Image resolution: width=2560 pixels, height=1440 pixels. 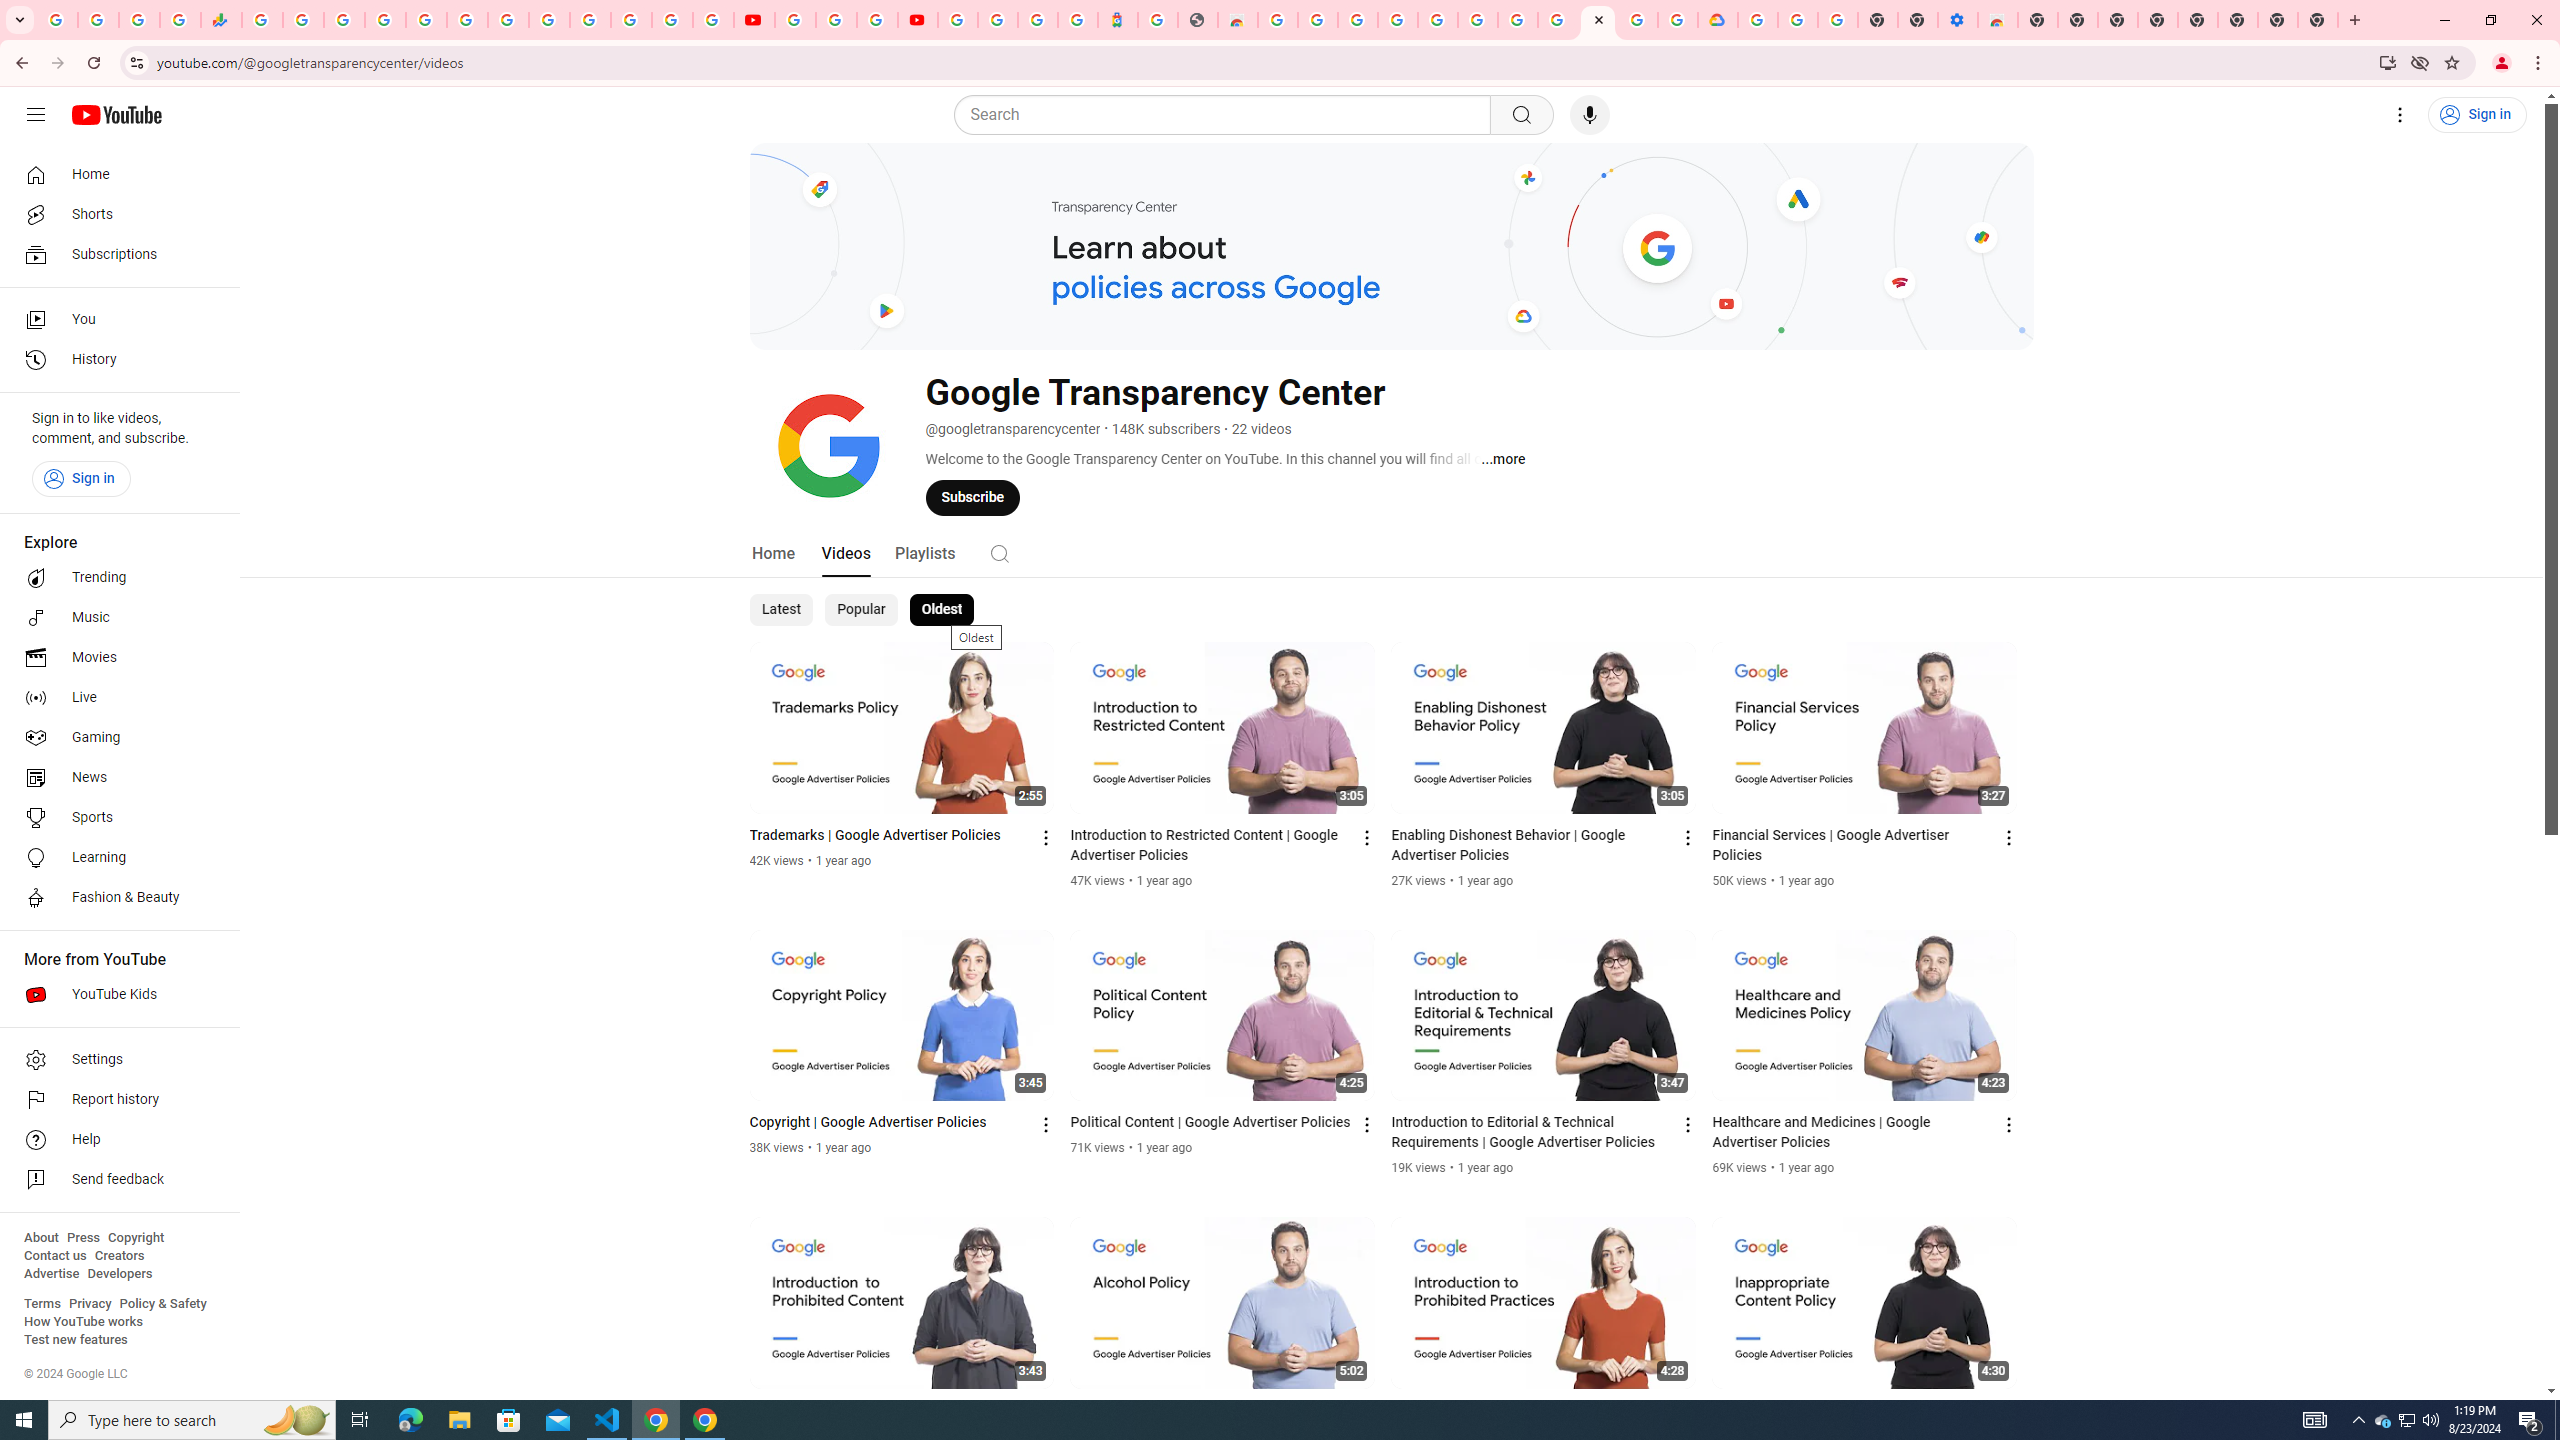 What do you see at coordinates (120, 1274) in the screenshot?
I see `Developers` at bounding box center [120, 1274].